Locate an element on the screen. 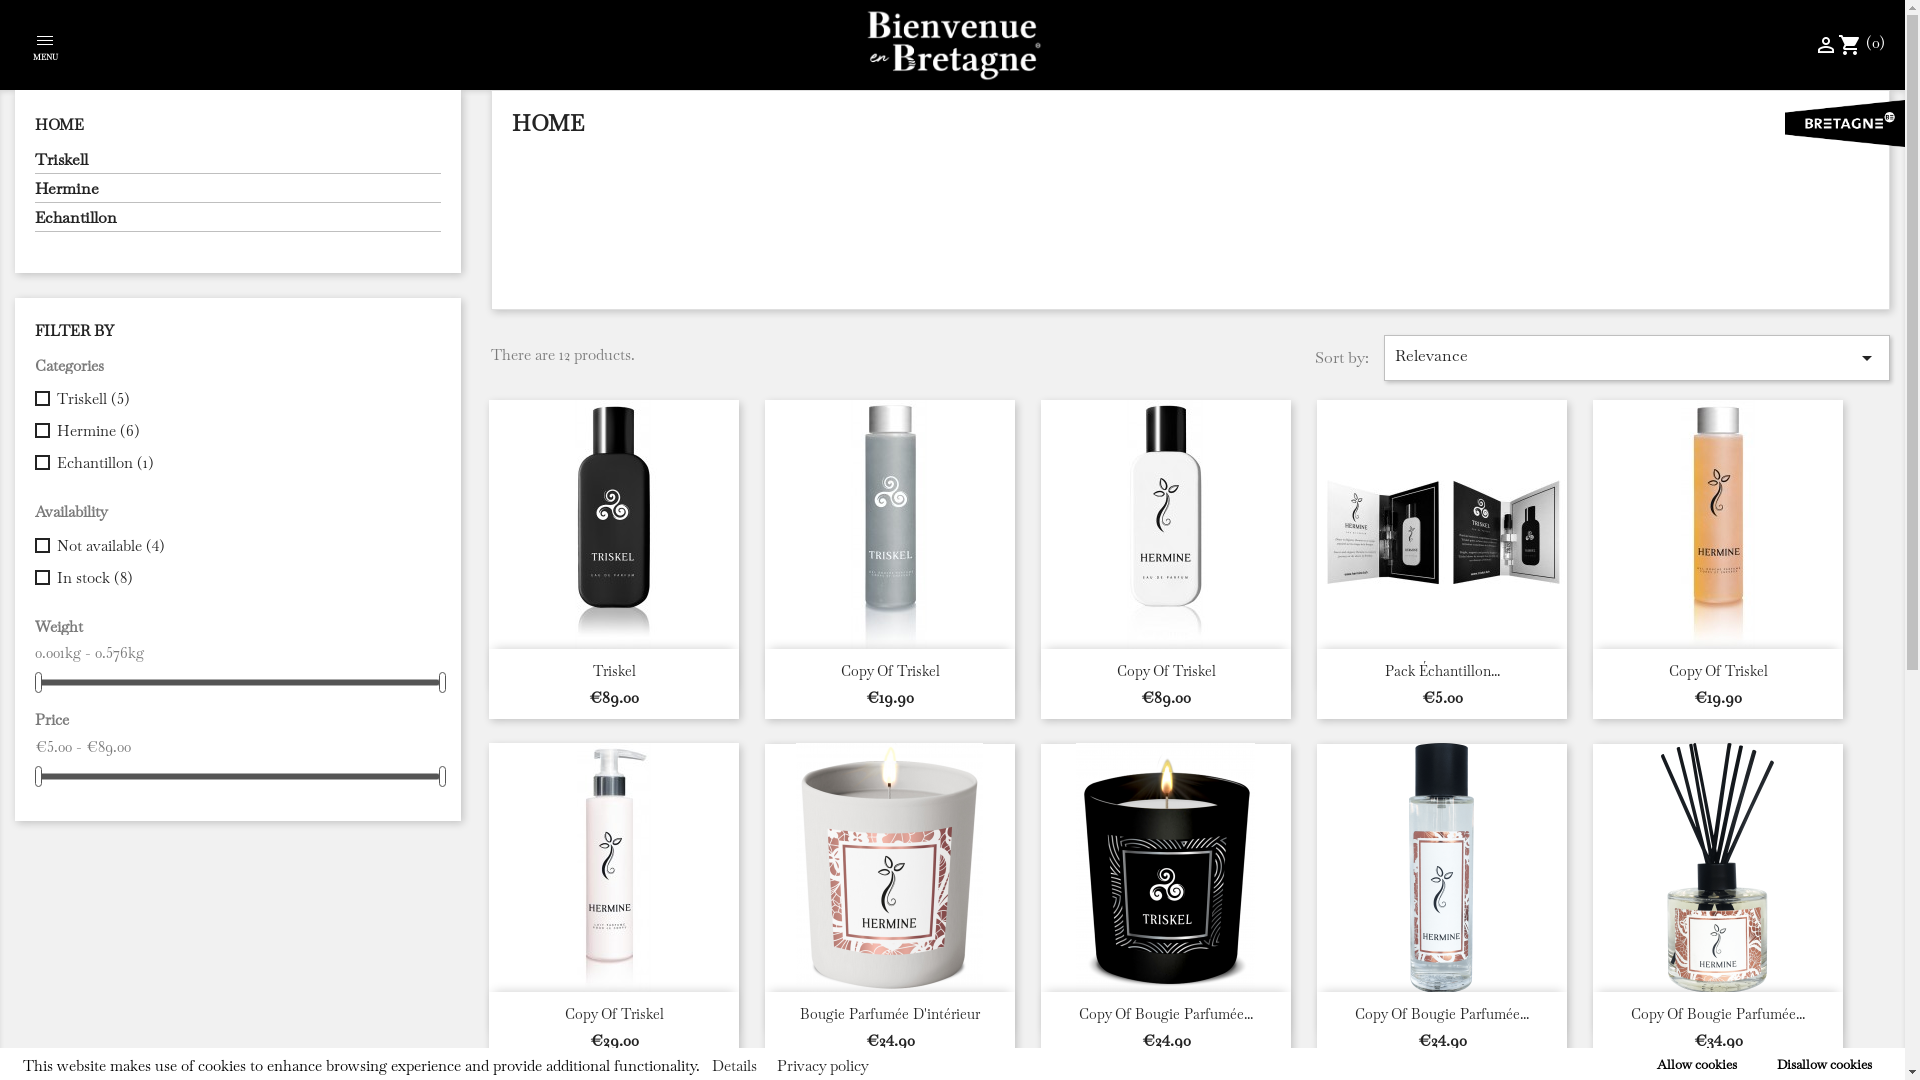 This screenshot has height=1080, width=1920. Echantillon is located at coordinates (238, 220).